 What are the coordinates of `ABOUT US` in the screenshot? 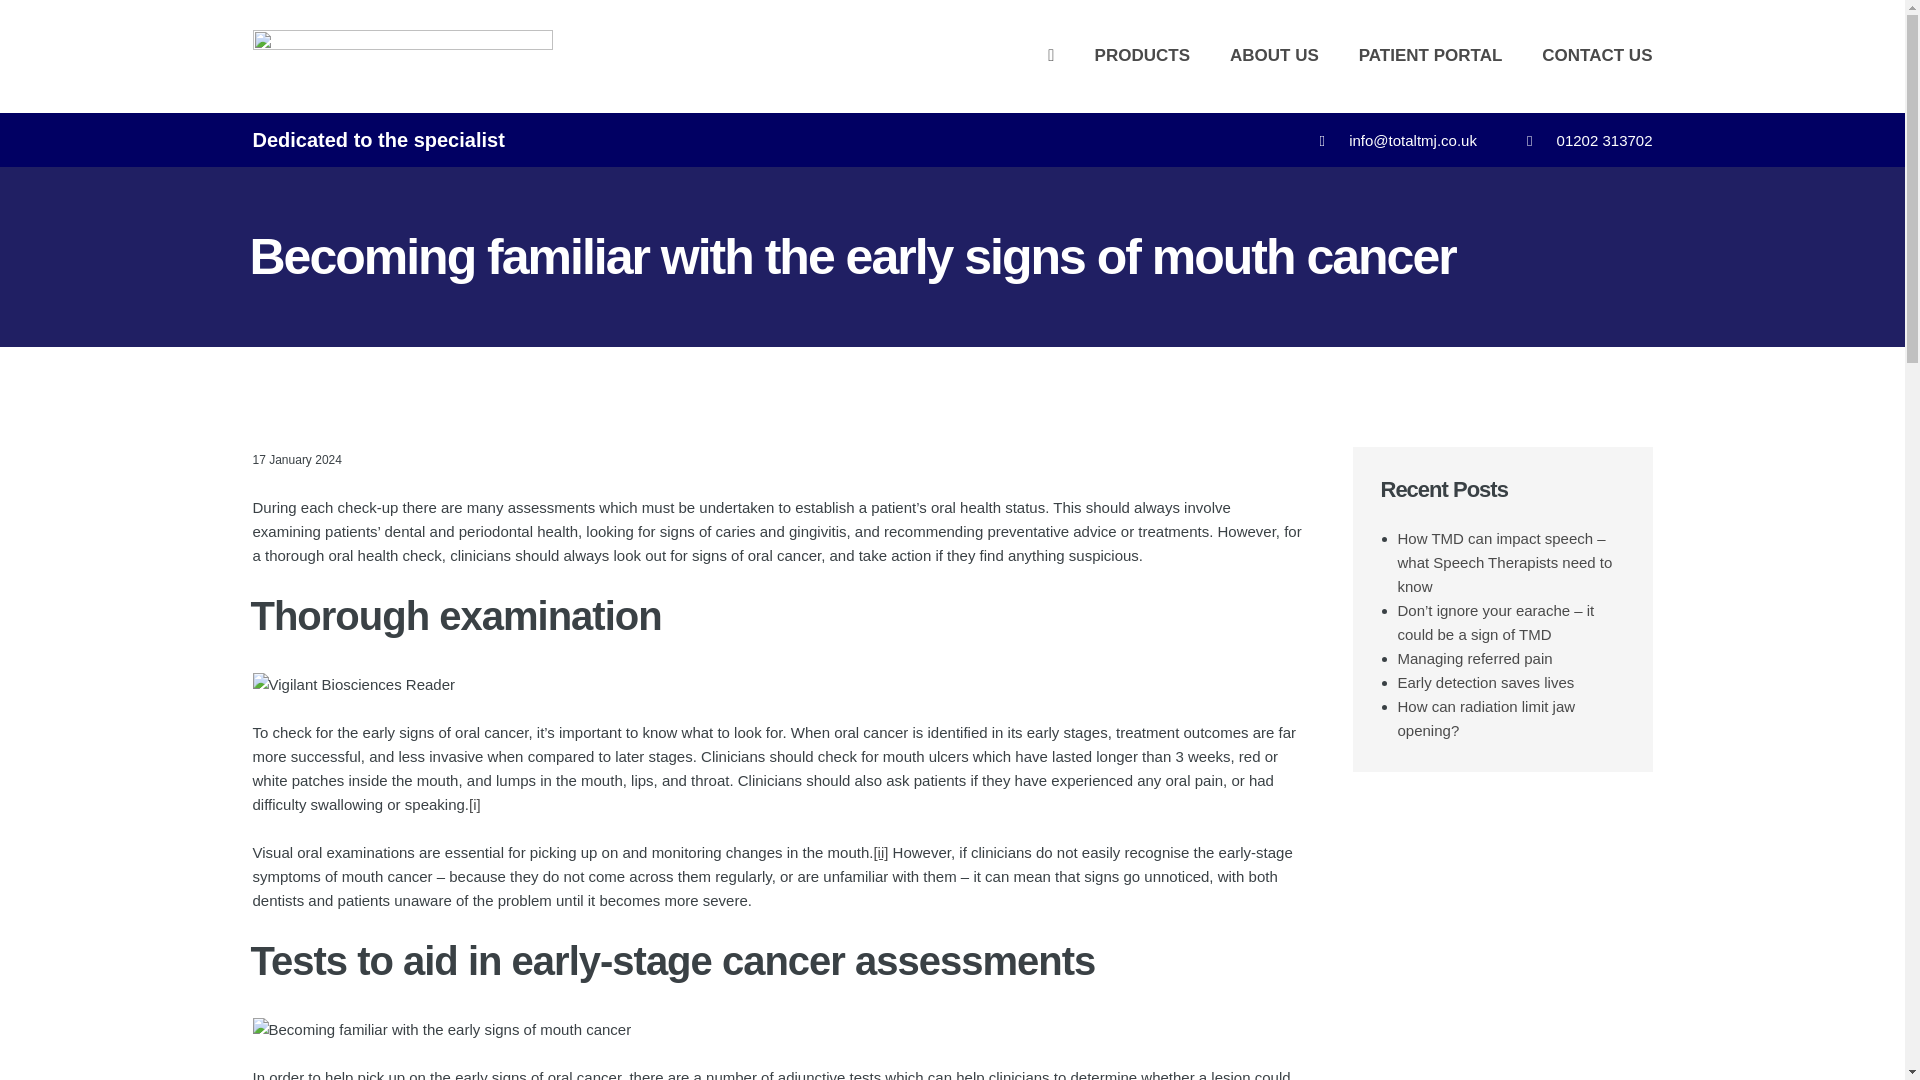 It's located at (1274, 56).